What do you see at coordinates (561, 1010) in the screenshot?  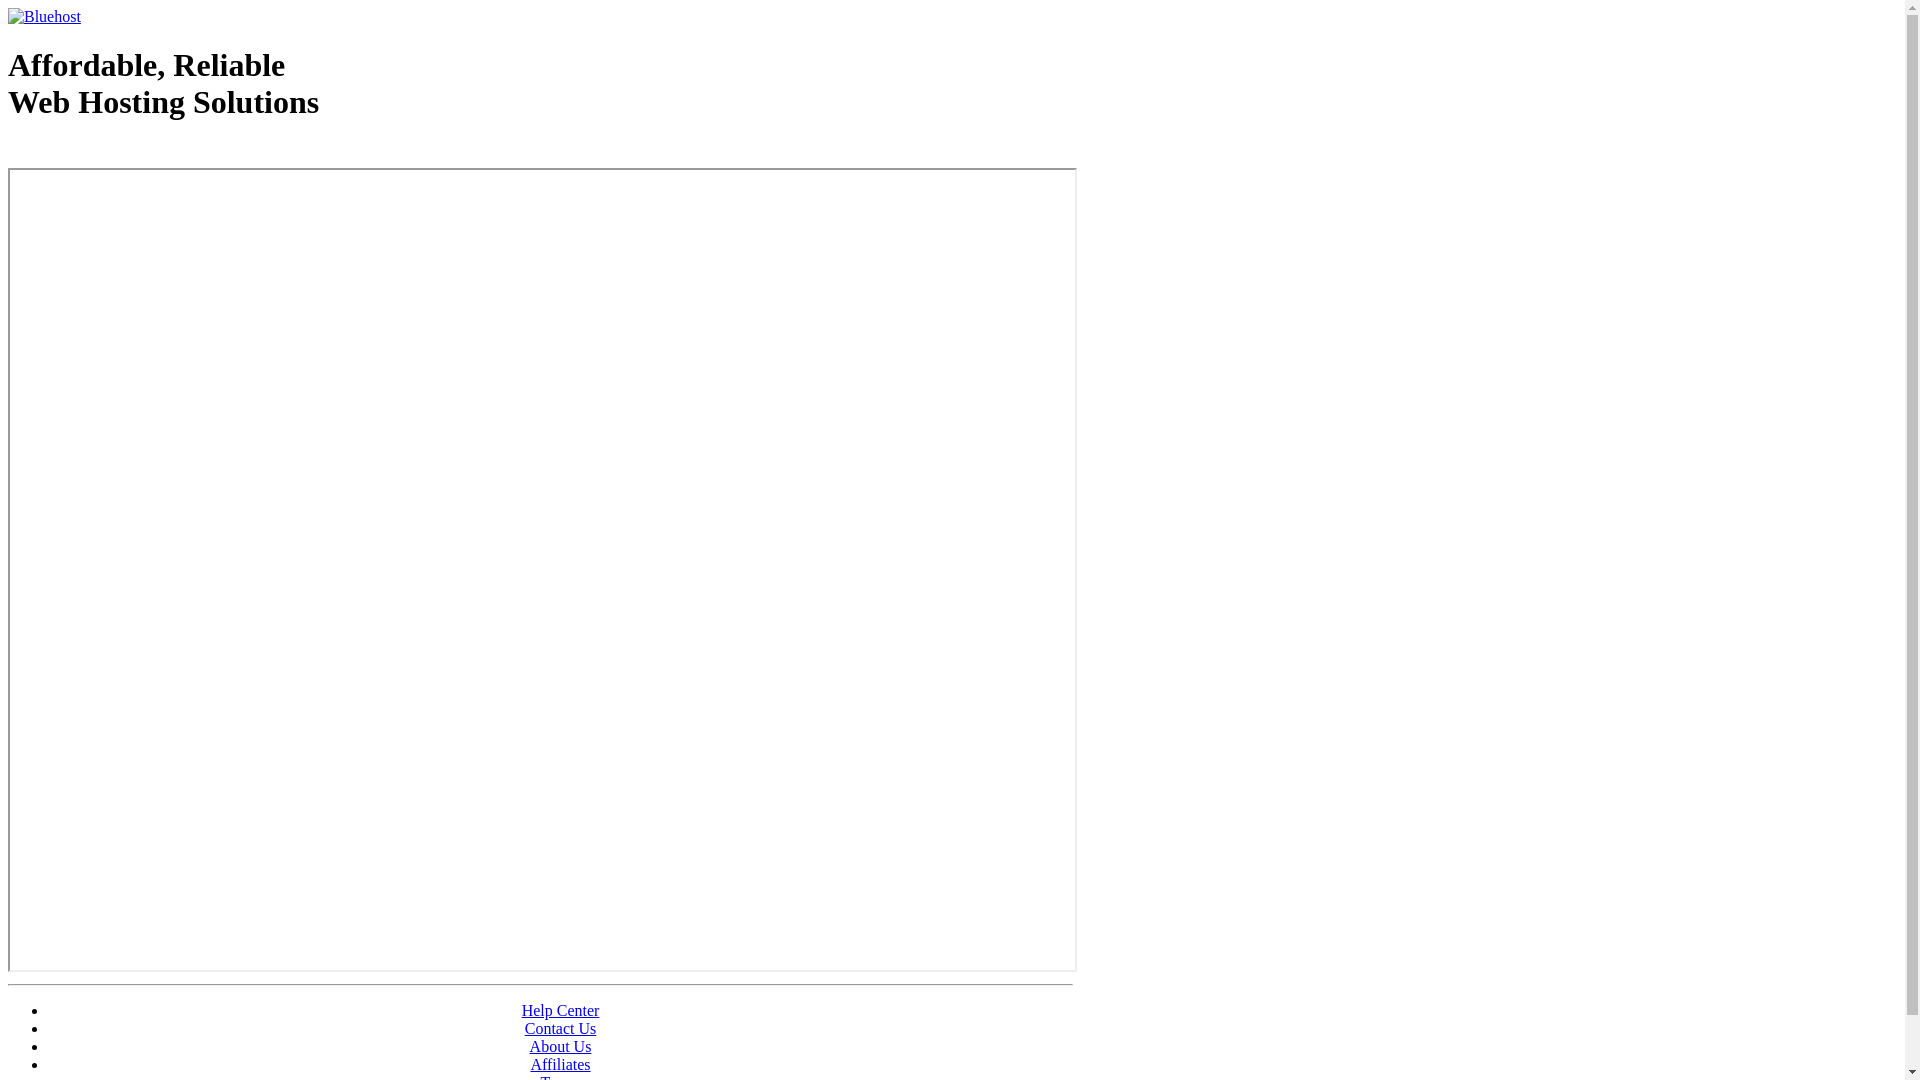 I see `Help Center` at bounding box center [561, 1010].